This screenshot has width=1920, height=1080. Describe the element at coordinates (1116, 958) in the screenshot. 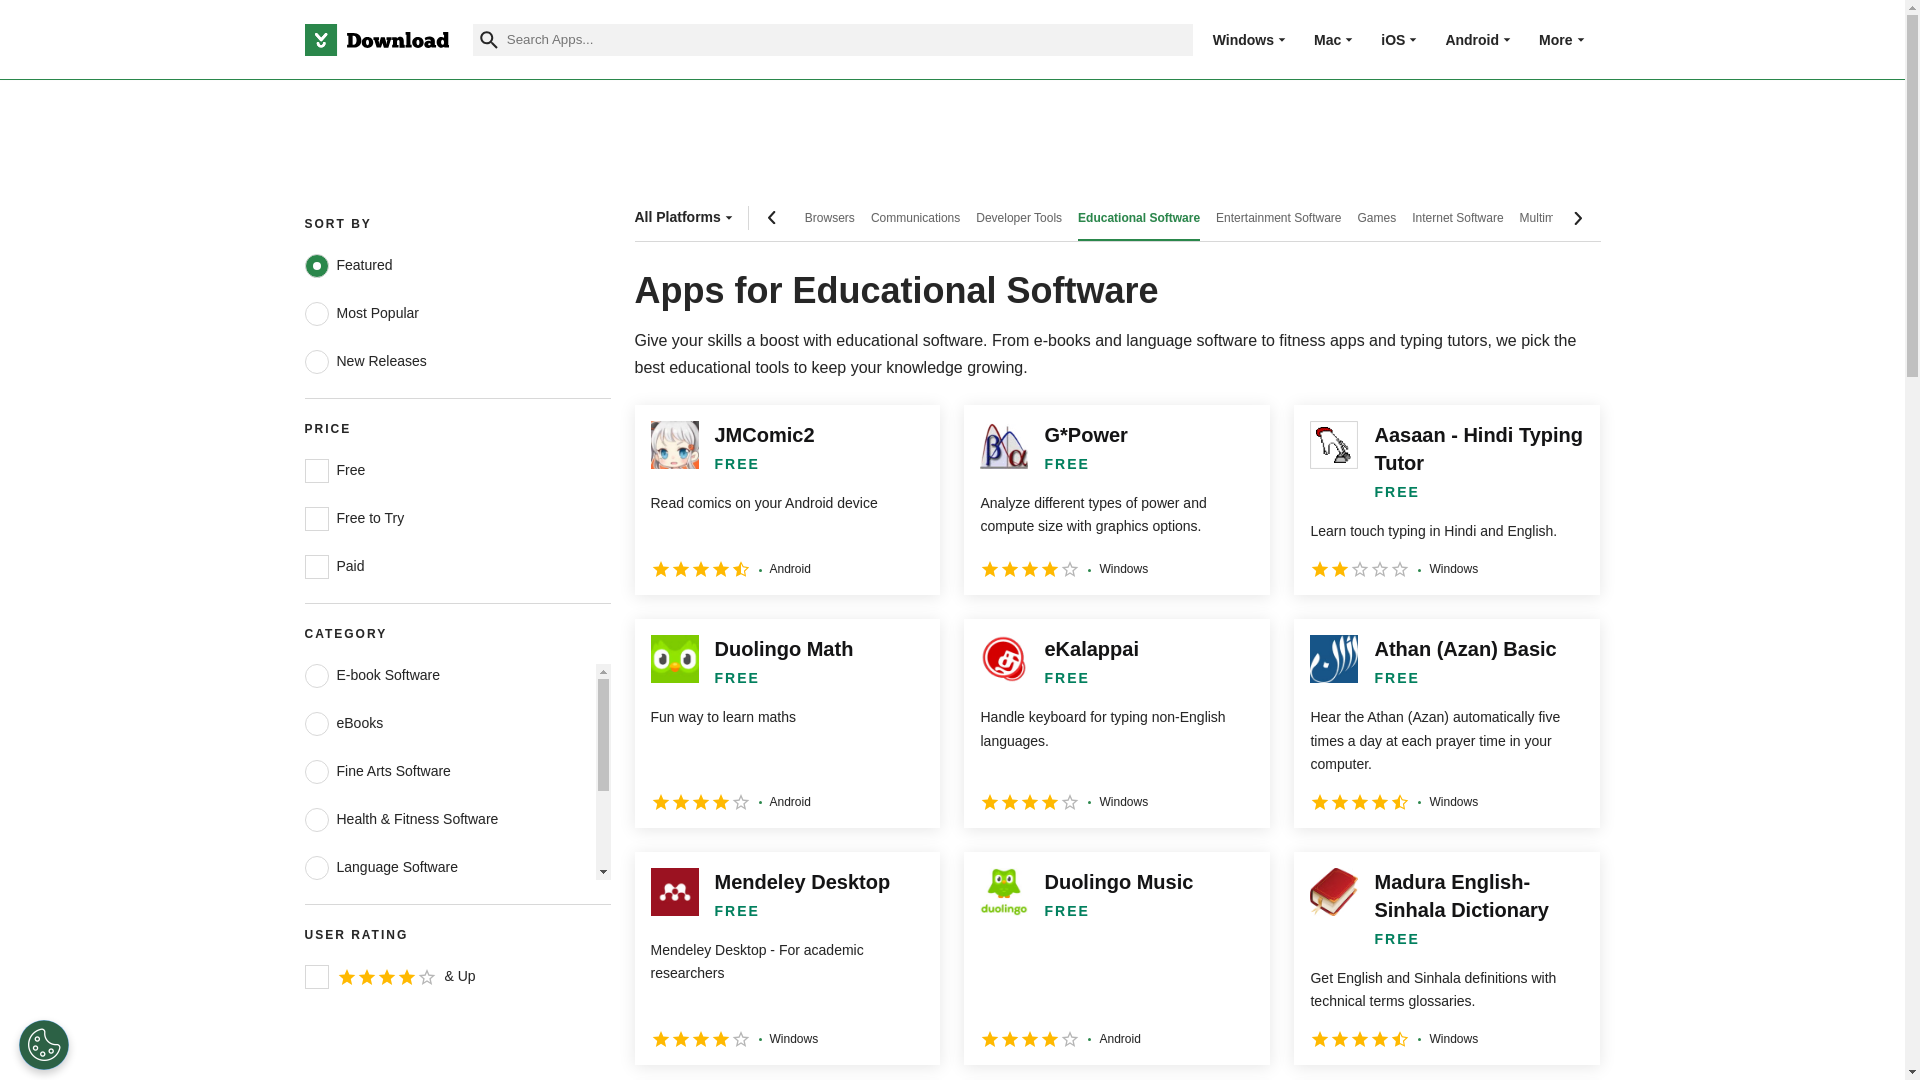

I see `Duolingo Music` at that location.